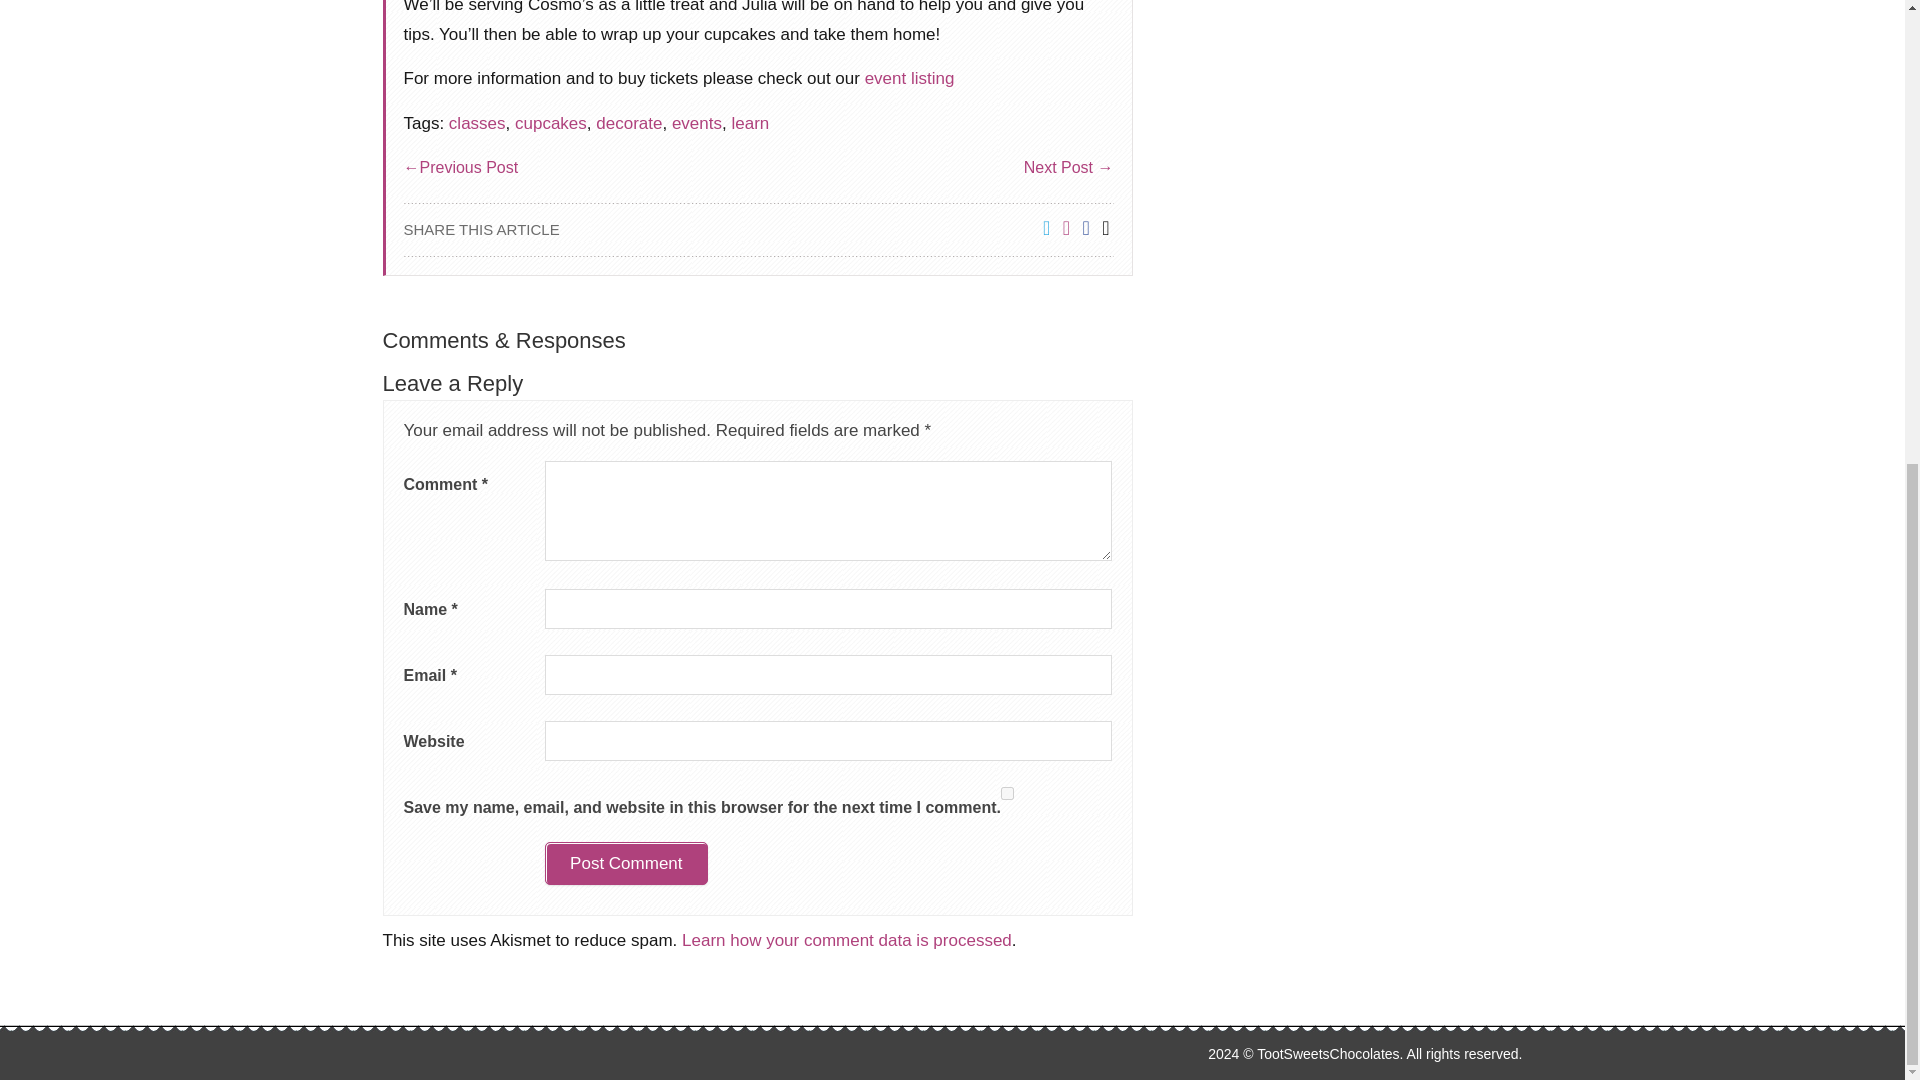  Describe the element at coordinates (628, 123) in the screenshot. I see `decorate` at that location.